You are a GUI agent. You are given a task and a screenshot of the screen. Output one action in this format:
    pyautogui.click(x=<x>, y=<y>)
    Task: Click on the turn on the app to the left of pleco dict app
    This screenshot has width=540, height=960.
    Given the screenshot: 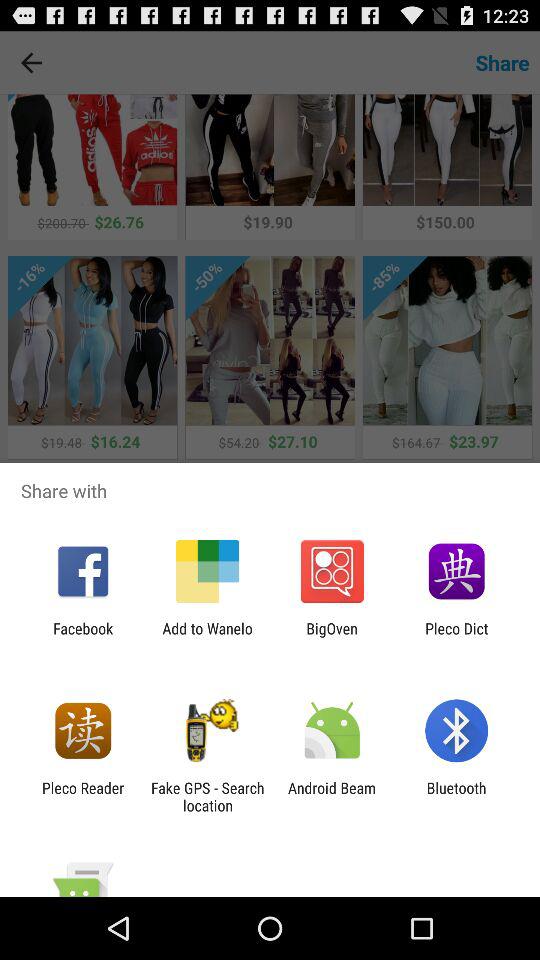 What is the action you would take?
    pyautogui.click(x=332, y=637)
    